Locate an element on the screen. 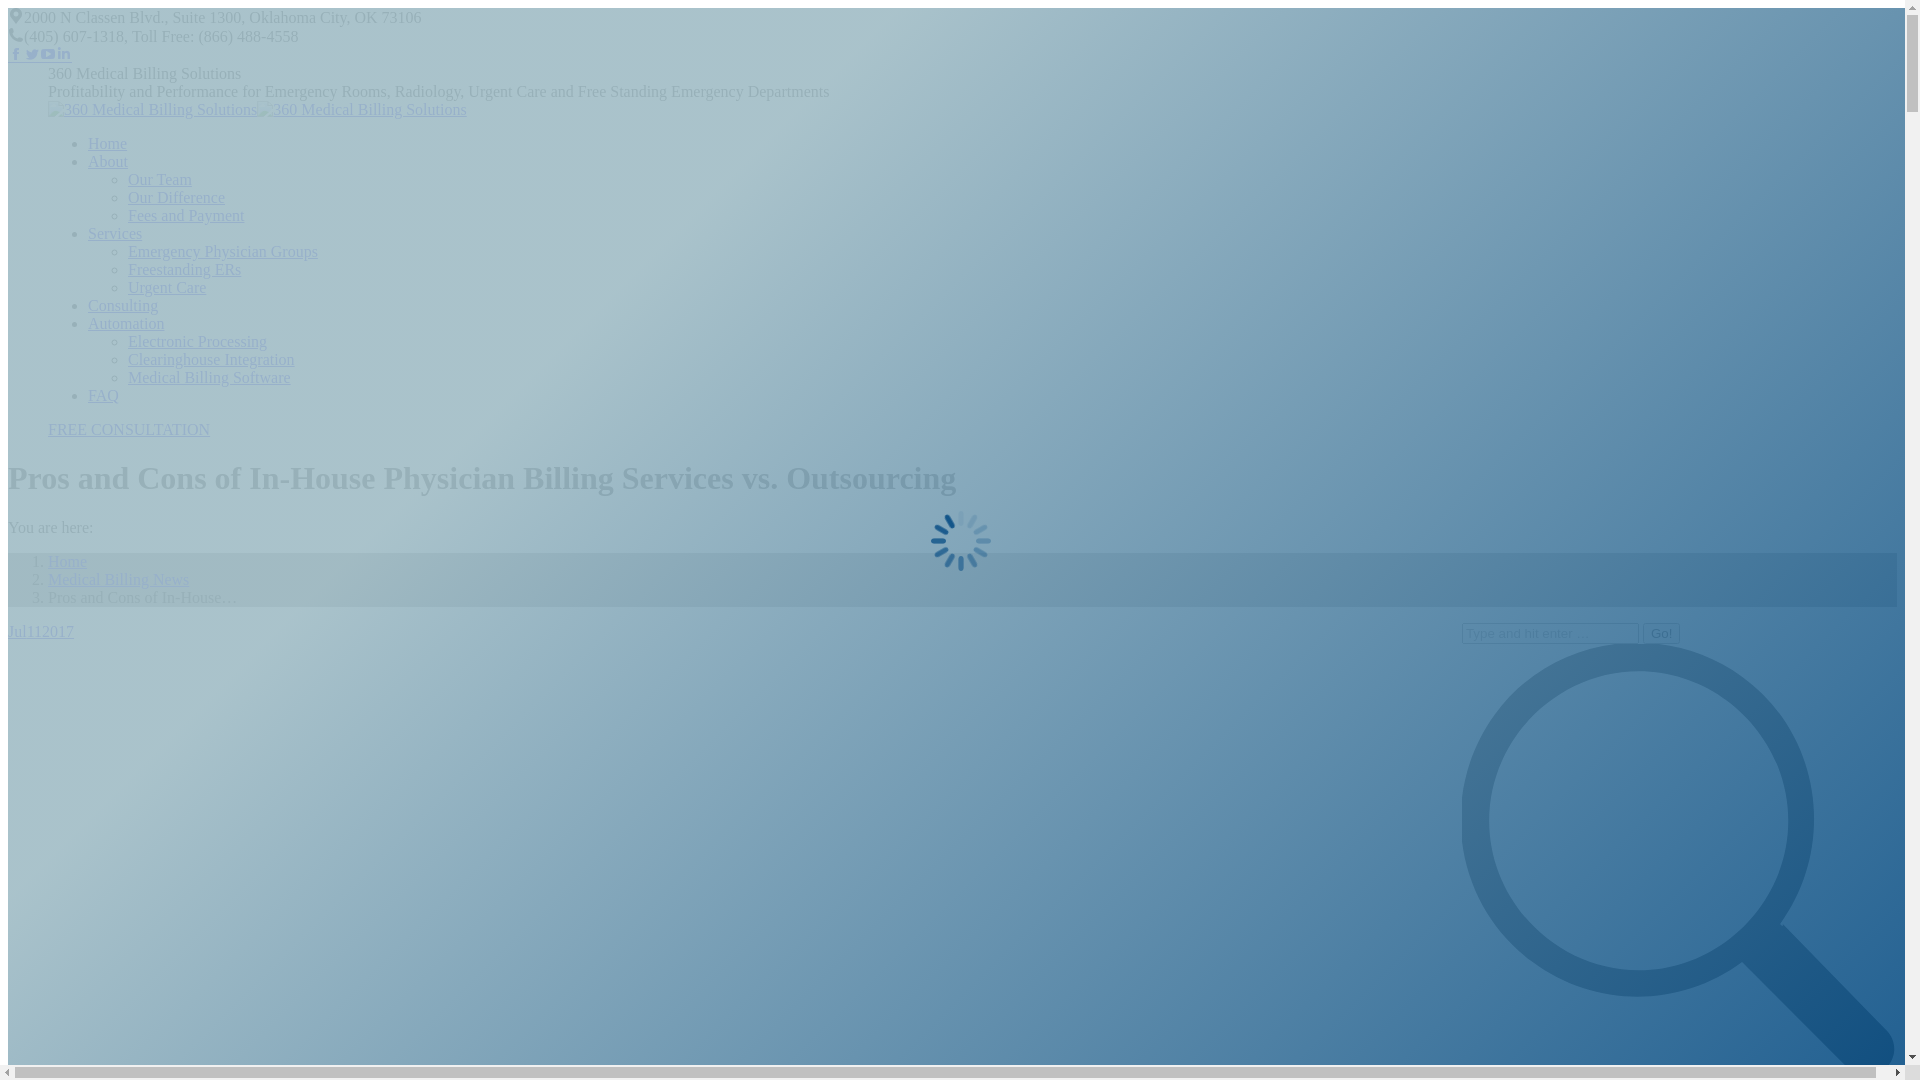 The width and height of the screenshot is (1920, 1080). Freestanding ERs is located at coordinates (184, 270).